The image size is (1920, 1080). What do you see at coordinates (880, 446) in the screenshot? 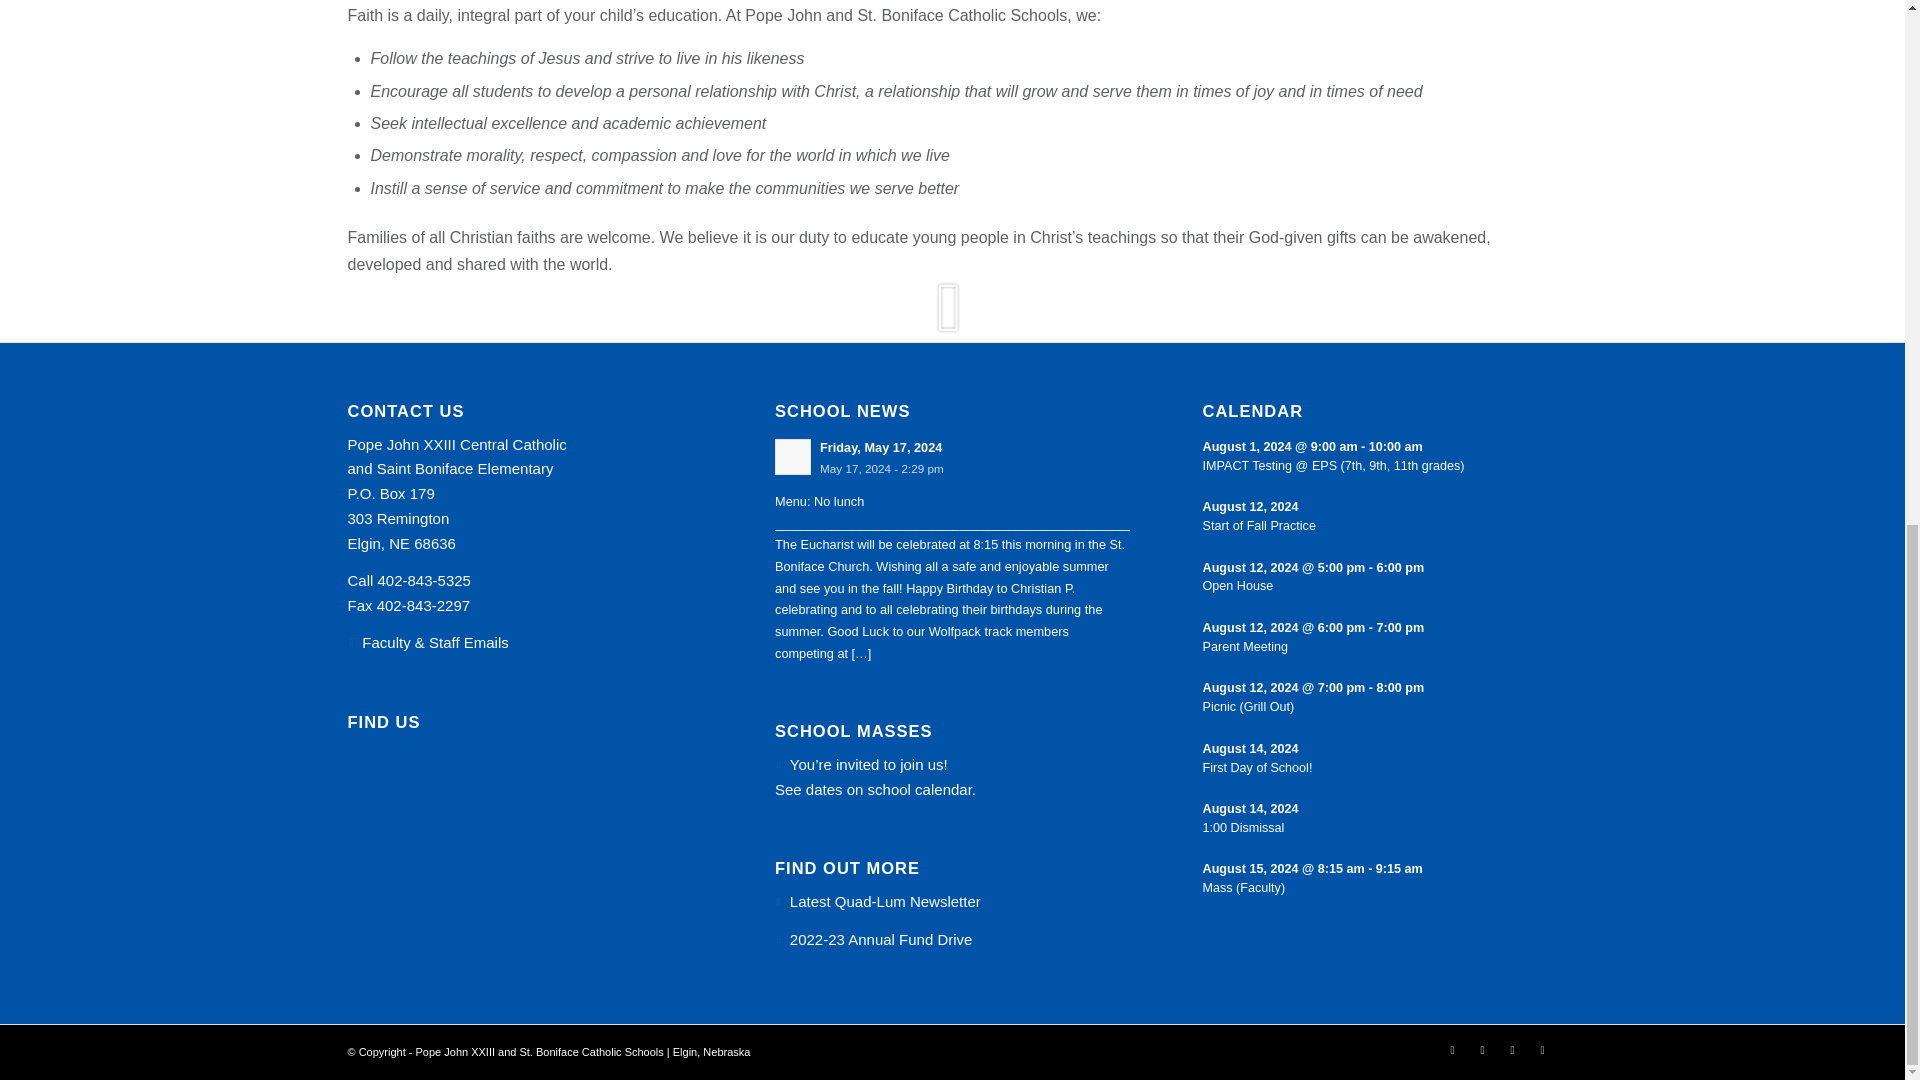
I see `Friday, May 17, 2024` at bounding box center [880, 446].